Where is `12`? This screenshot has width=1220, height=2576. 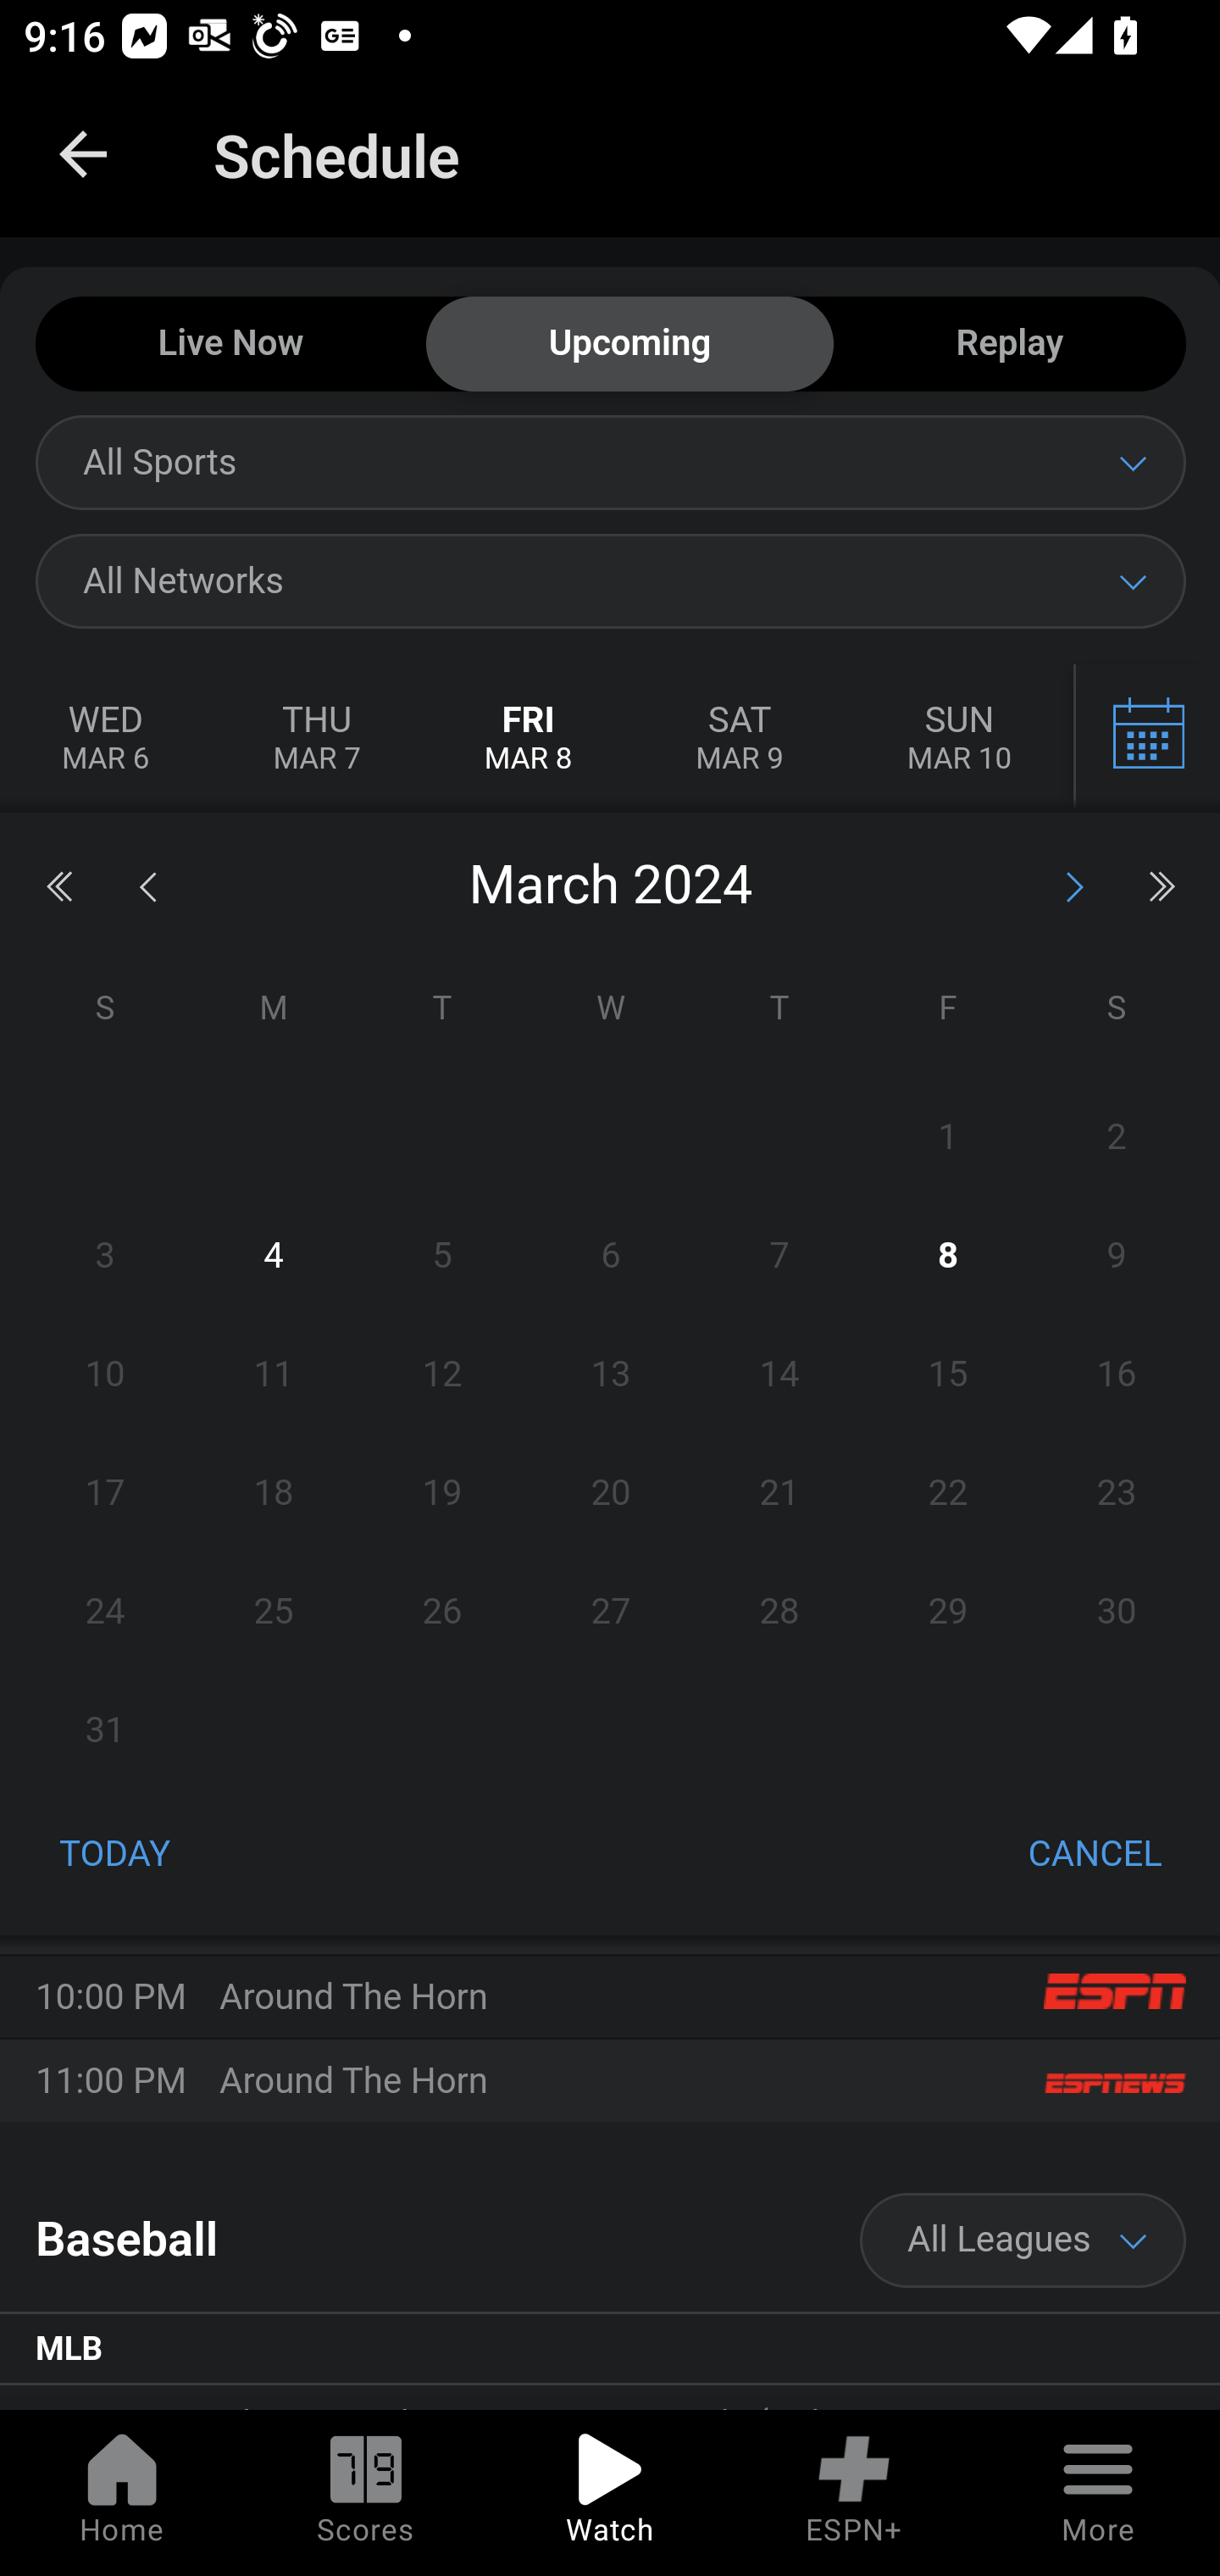
12 is located at coordinates (443, 1374).